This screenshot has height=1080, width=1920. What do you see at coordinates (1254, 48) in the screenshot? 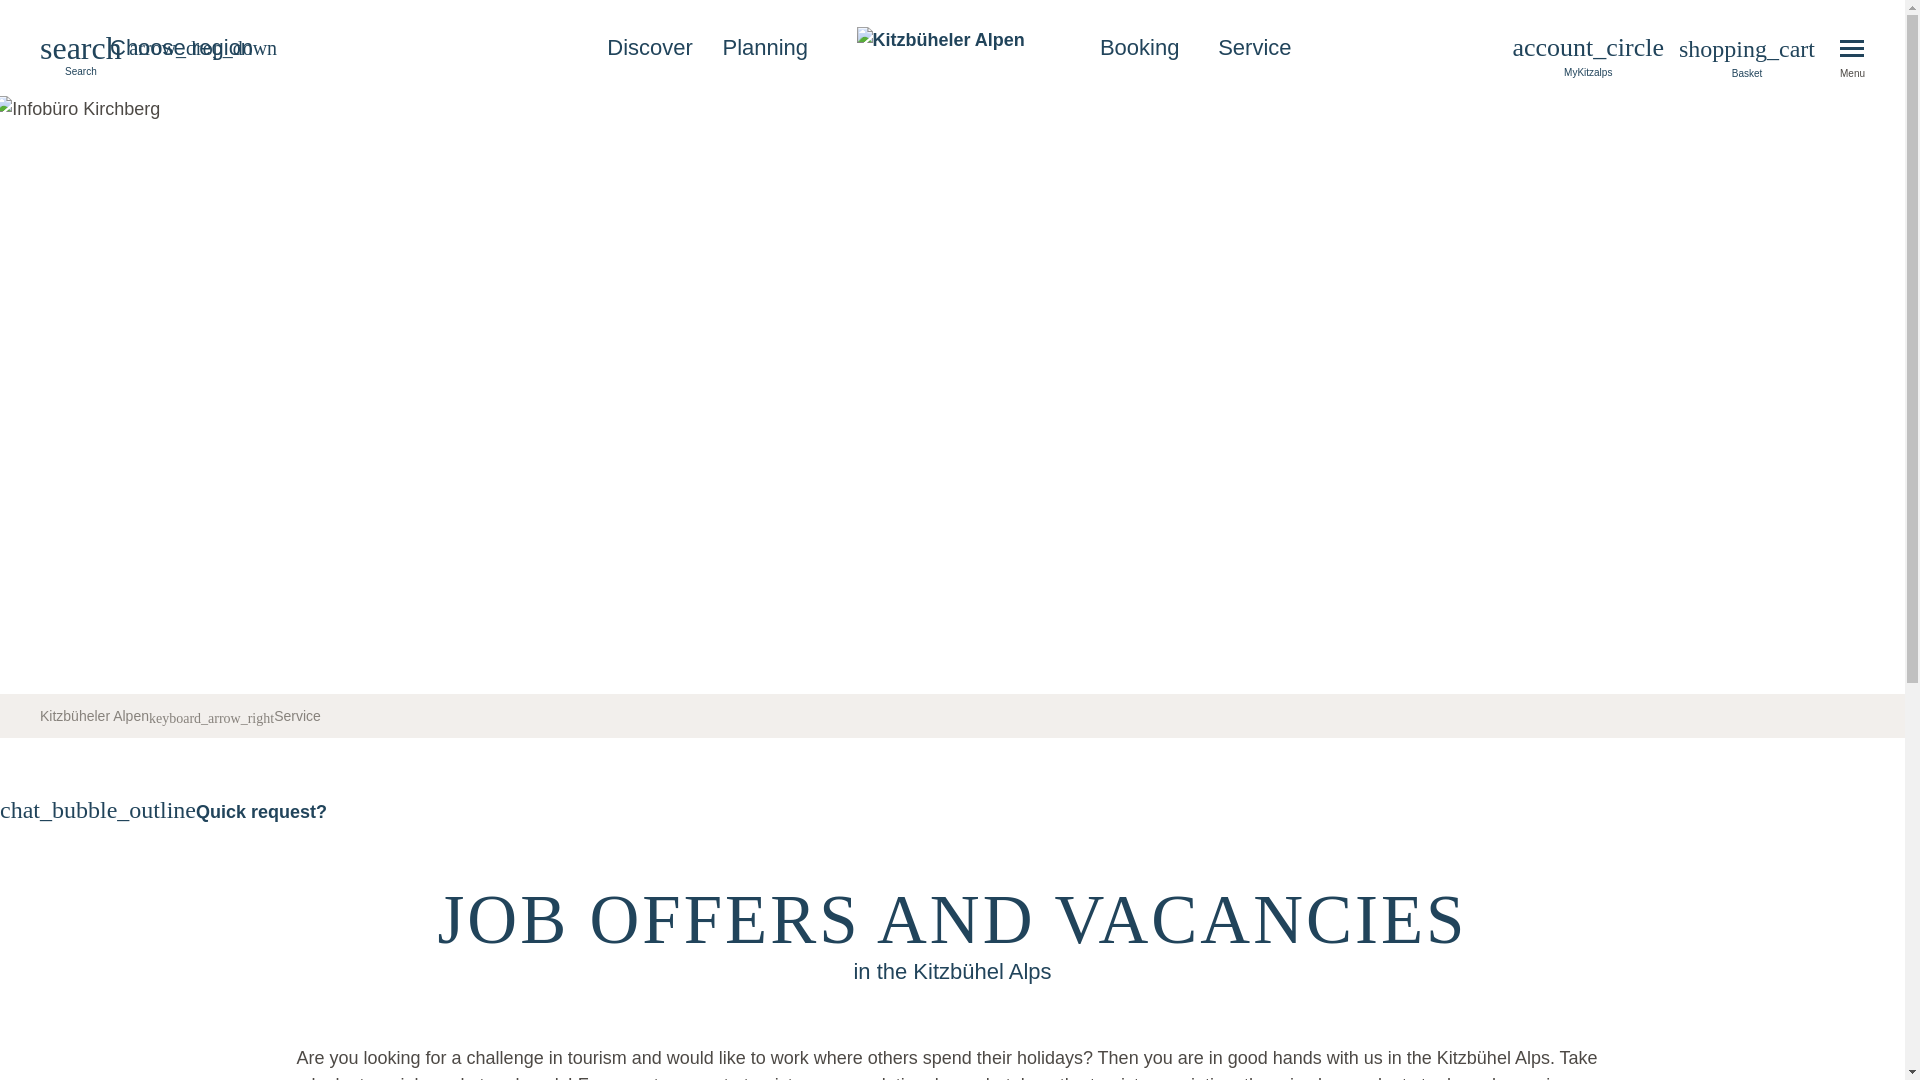
I see `Service` at bounding box center [1254, 48].